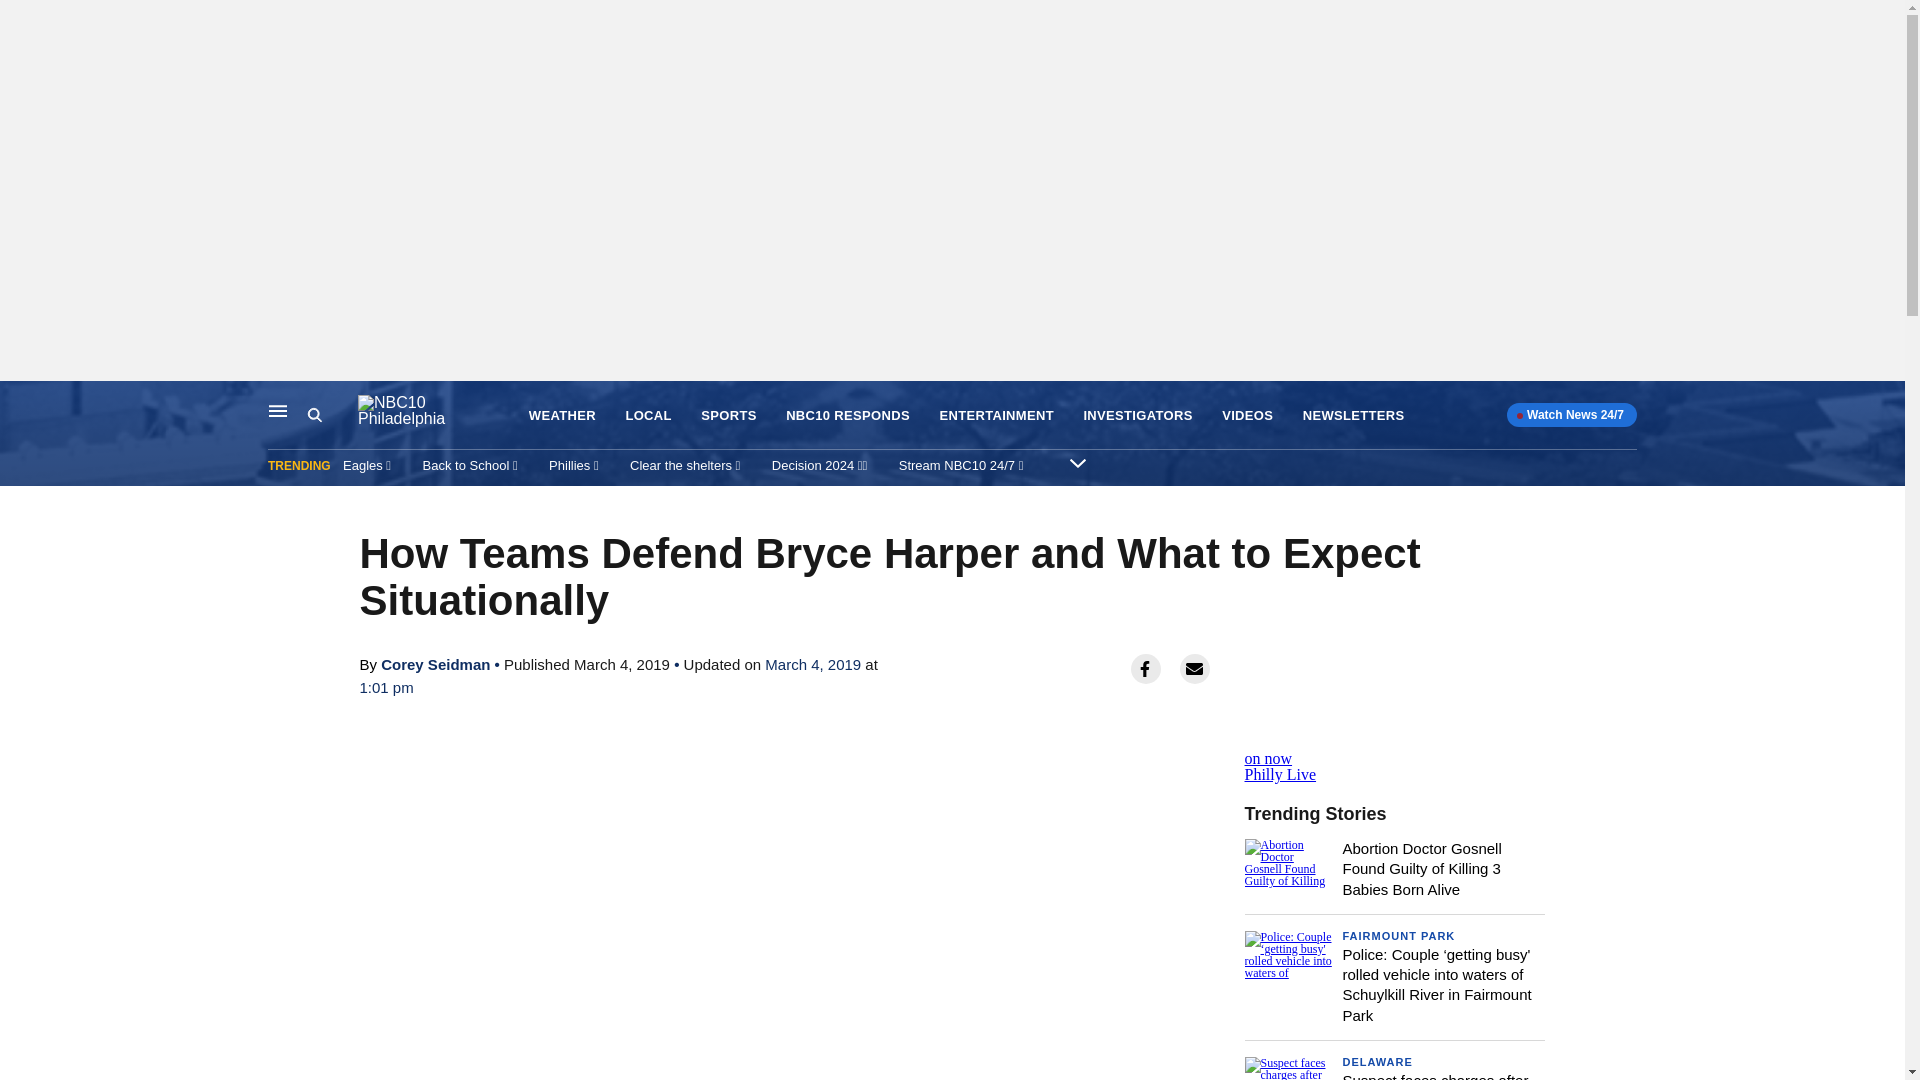 This screenshot has height=1080, width=1920. Describe the element at coordinates (278, 410) in the screenshot. I see `Main Navigation` at that location.